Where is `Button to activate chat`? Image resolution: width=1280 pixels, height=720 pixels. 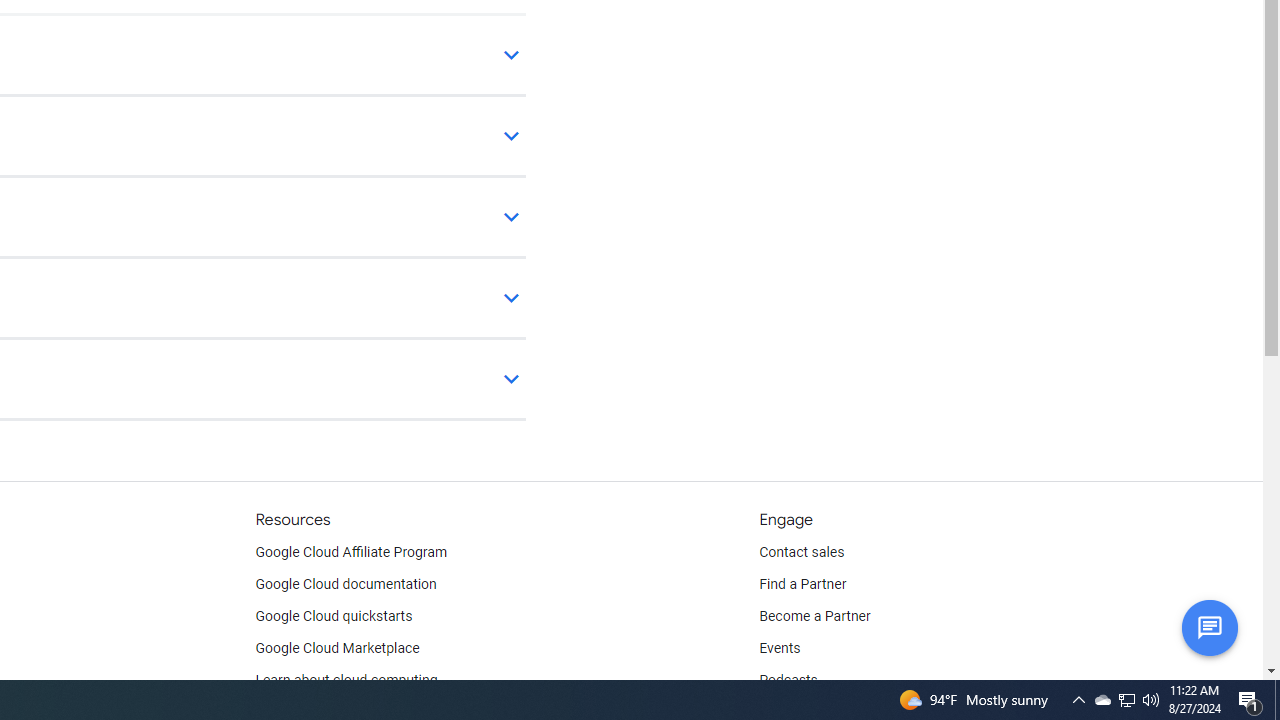
Button to activate chat is located at coordinates (1209, 627).